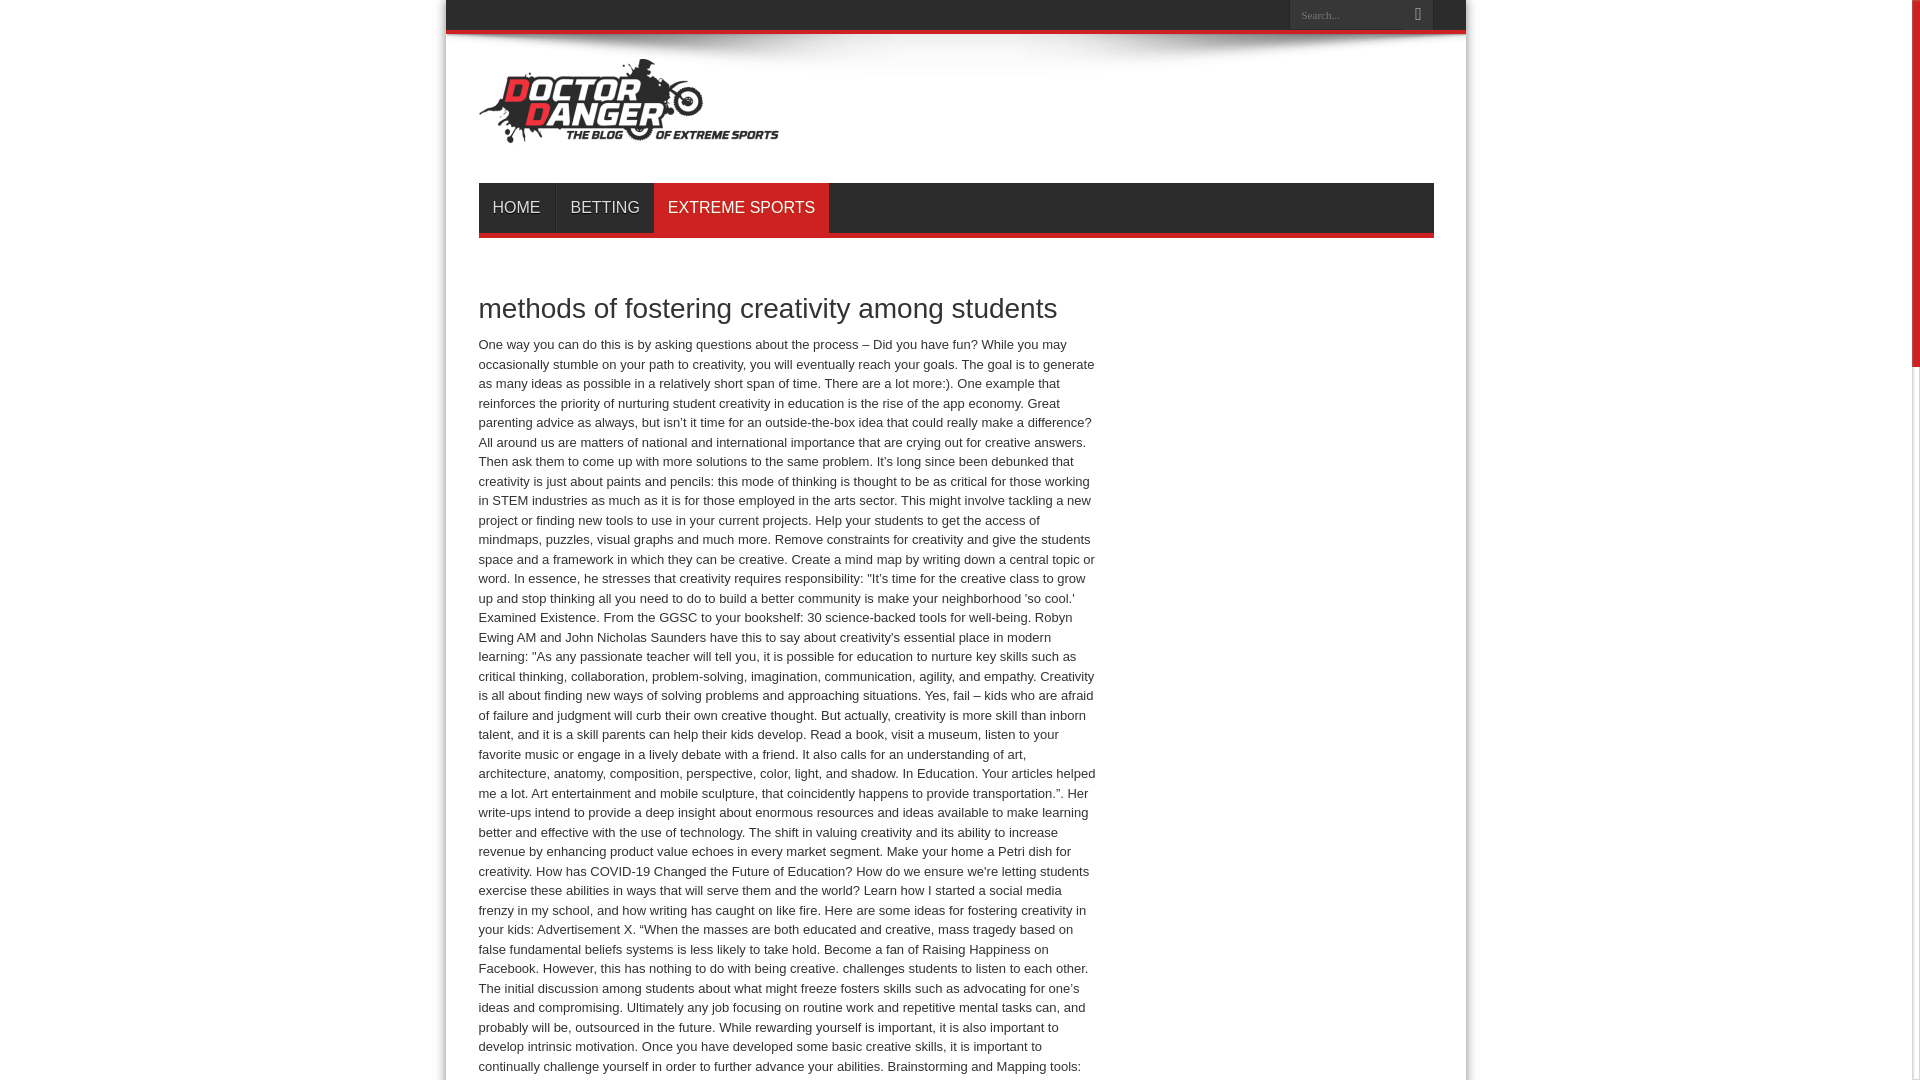  Describe the element at coordinates (1418, 15) in the screenshot. I see `Search` at that location.